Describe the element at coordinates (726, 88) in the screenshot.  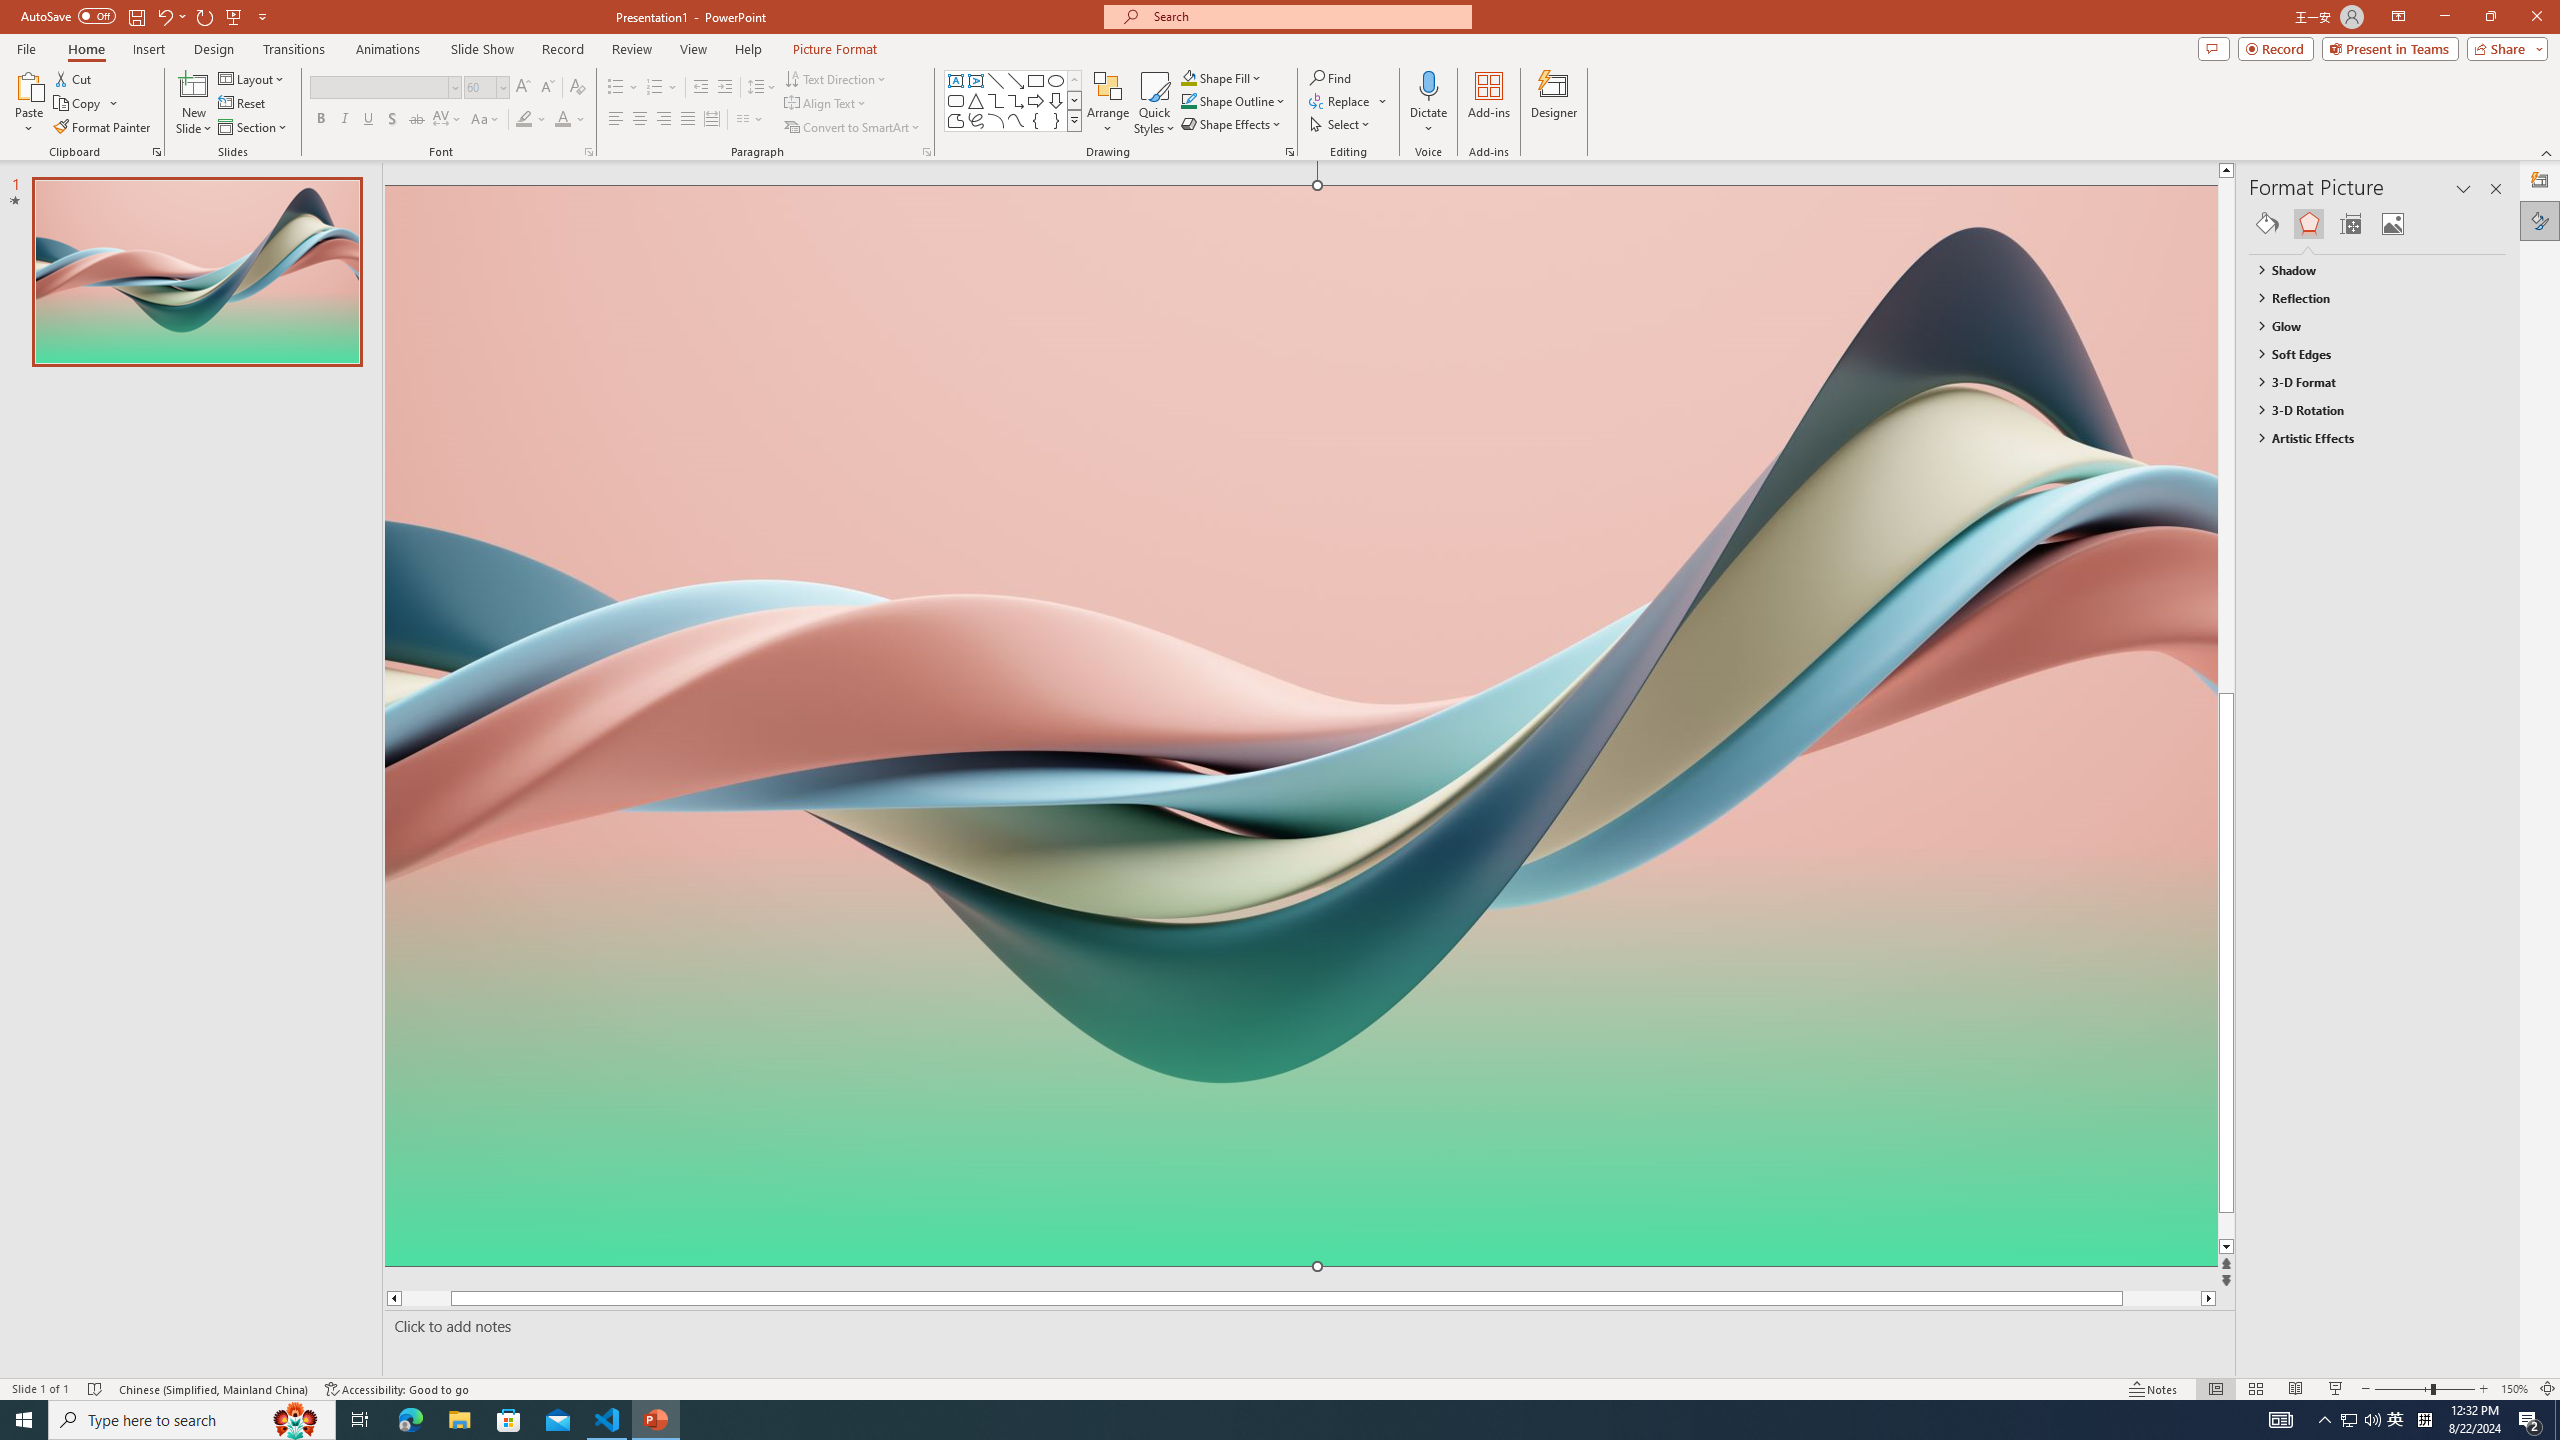
I see `Increase Indent` at that location.